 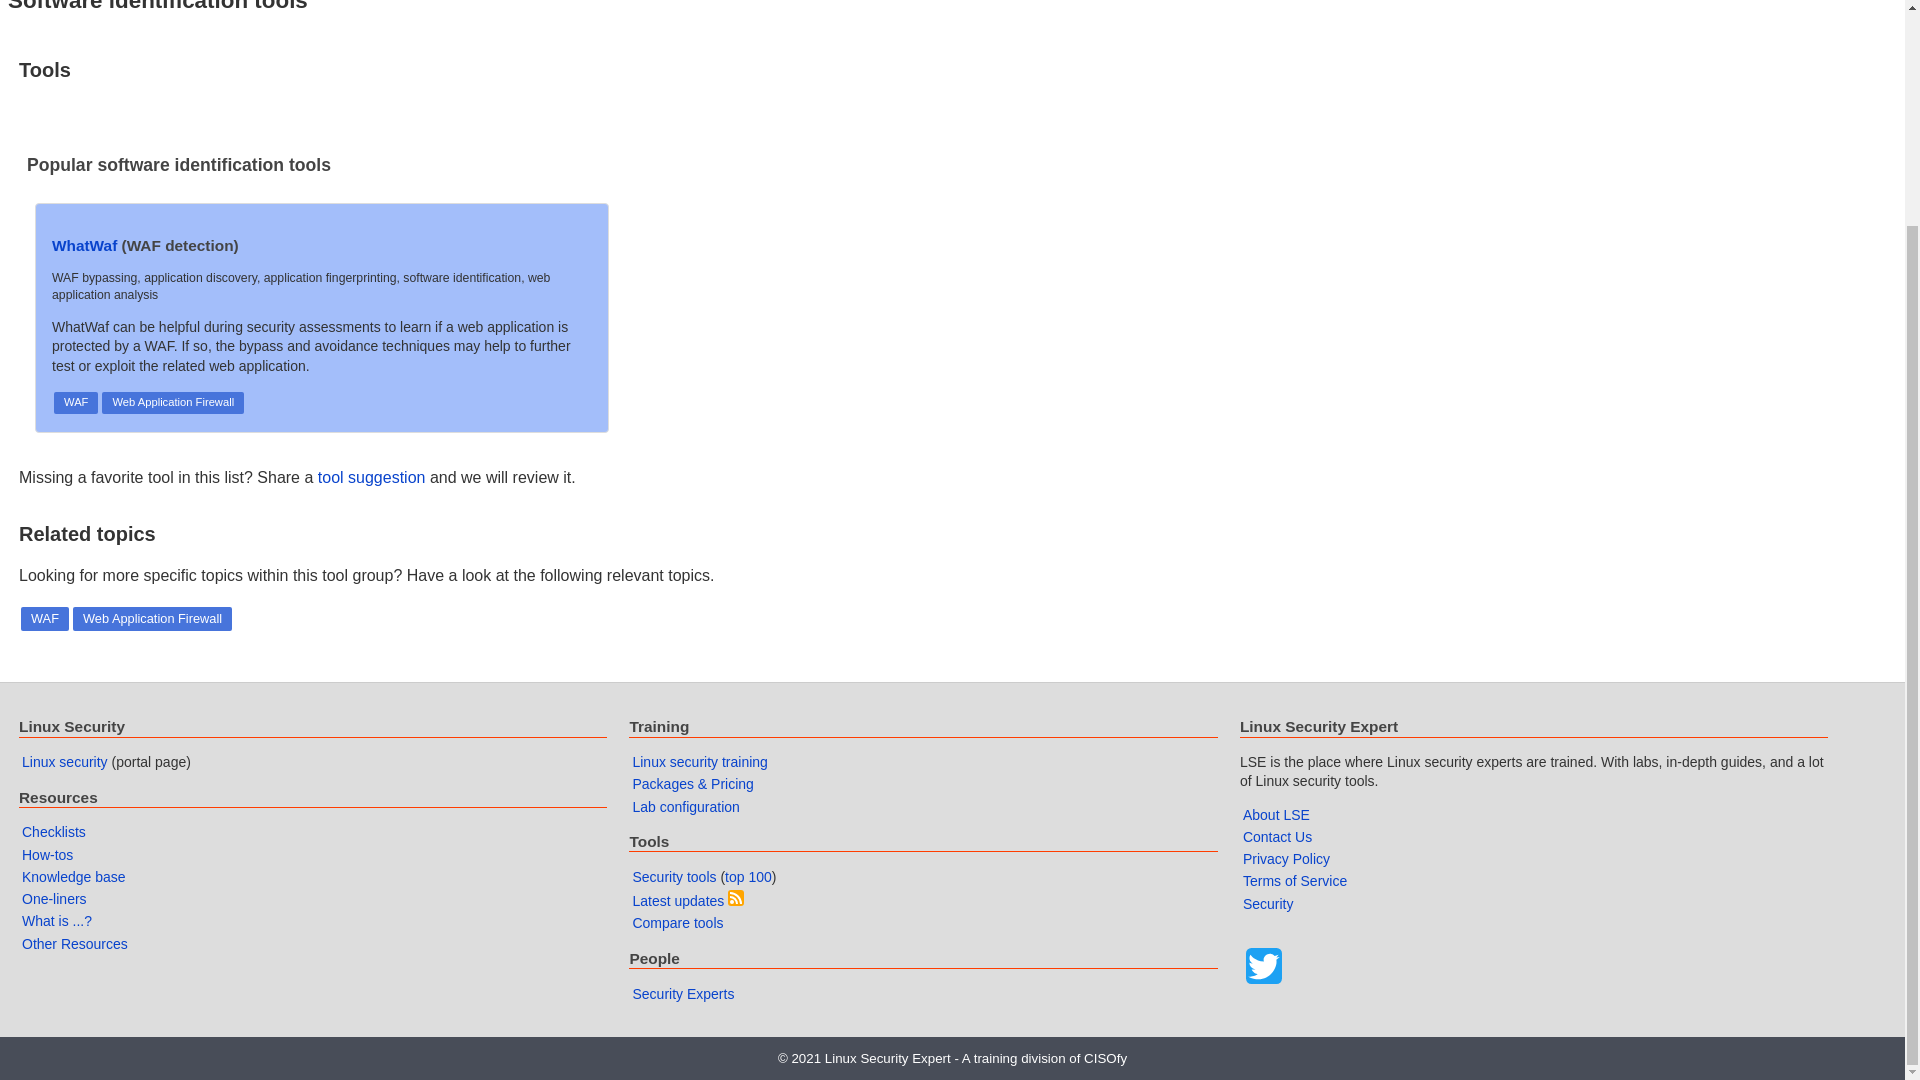 I want to click on How-tos, so click(x=46, y=854).